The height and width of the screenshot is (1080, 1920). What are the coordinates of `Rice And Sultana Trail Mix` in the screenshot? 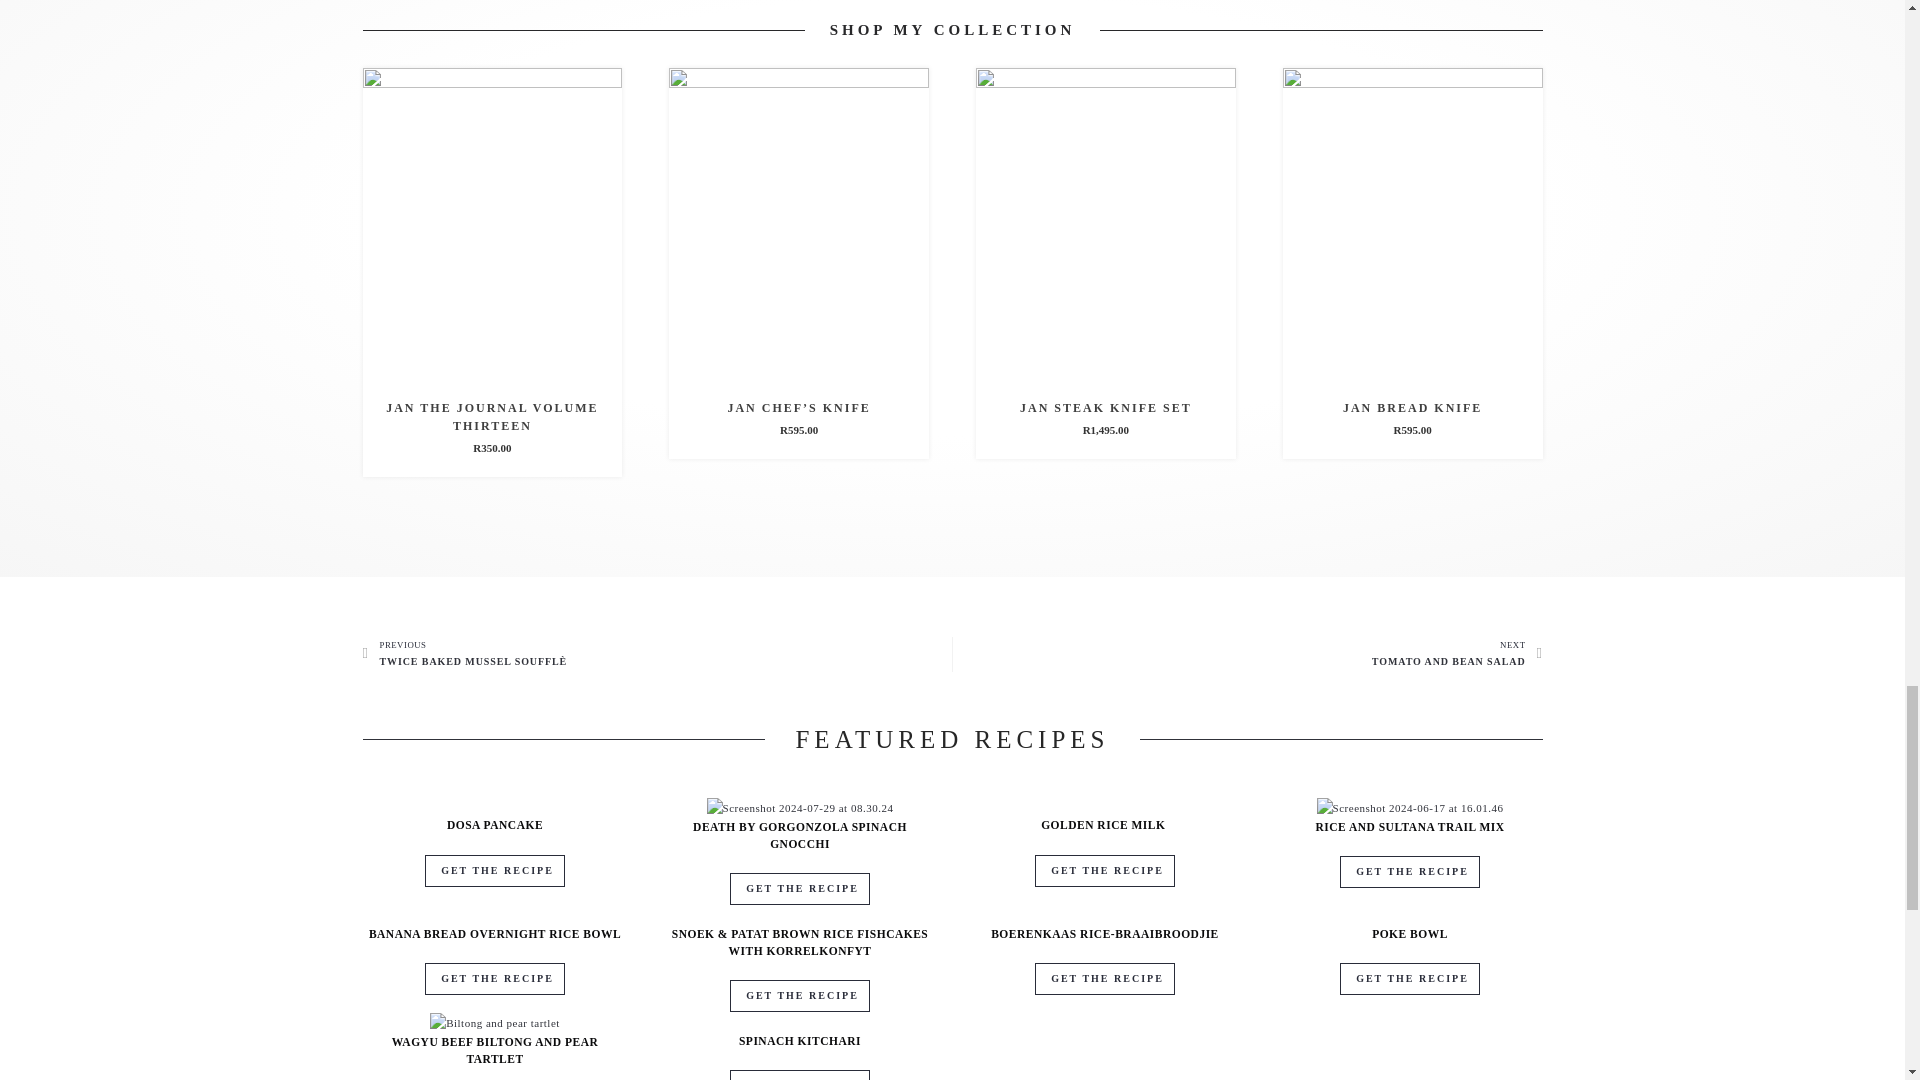 It's located at (1410, 807).